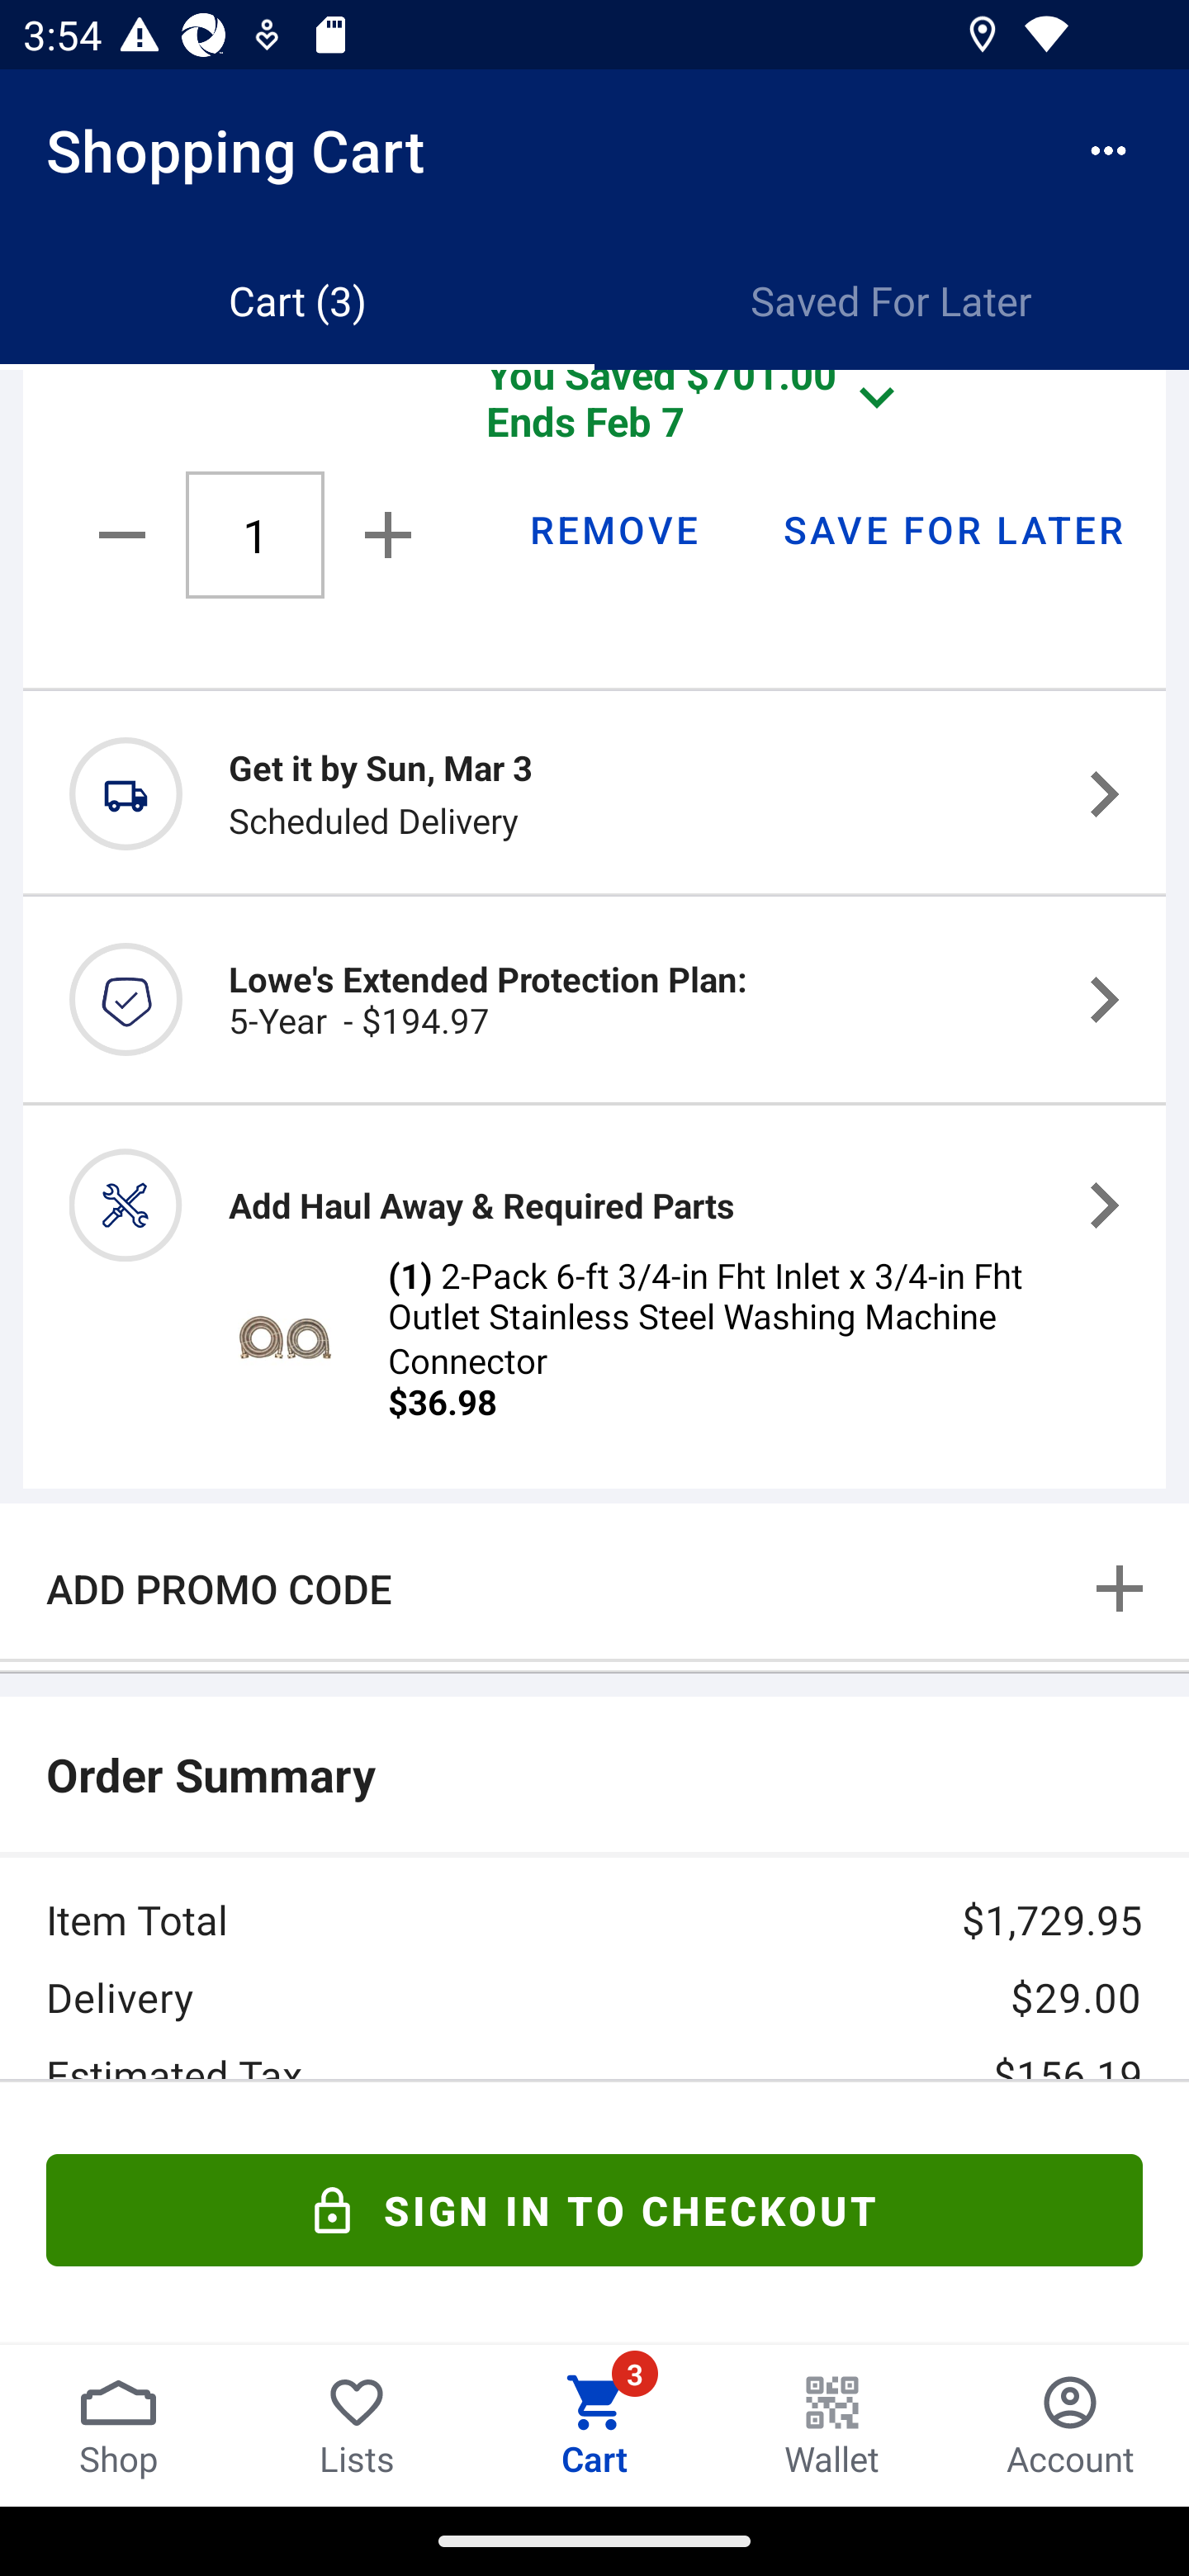 This screenshot has height=2576, width=1189. What do you see at coordinates (127, 535) in the screenshot?
I see `decrease quantity` at bounding box center [127, 535].